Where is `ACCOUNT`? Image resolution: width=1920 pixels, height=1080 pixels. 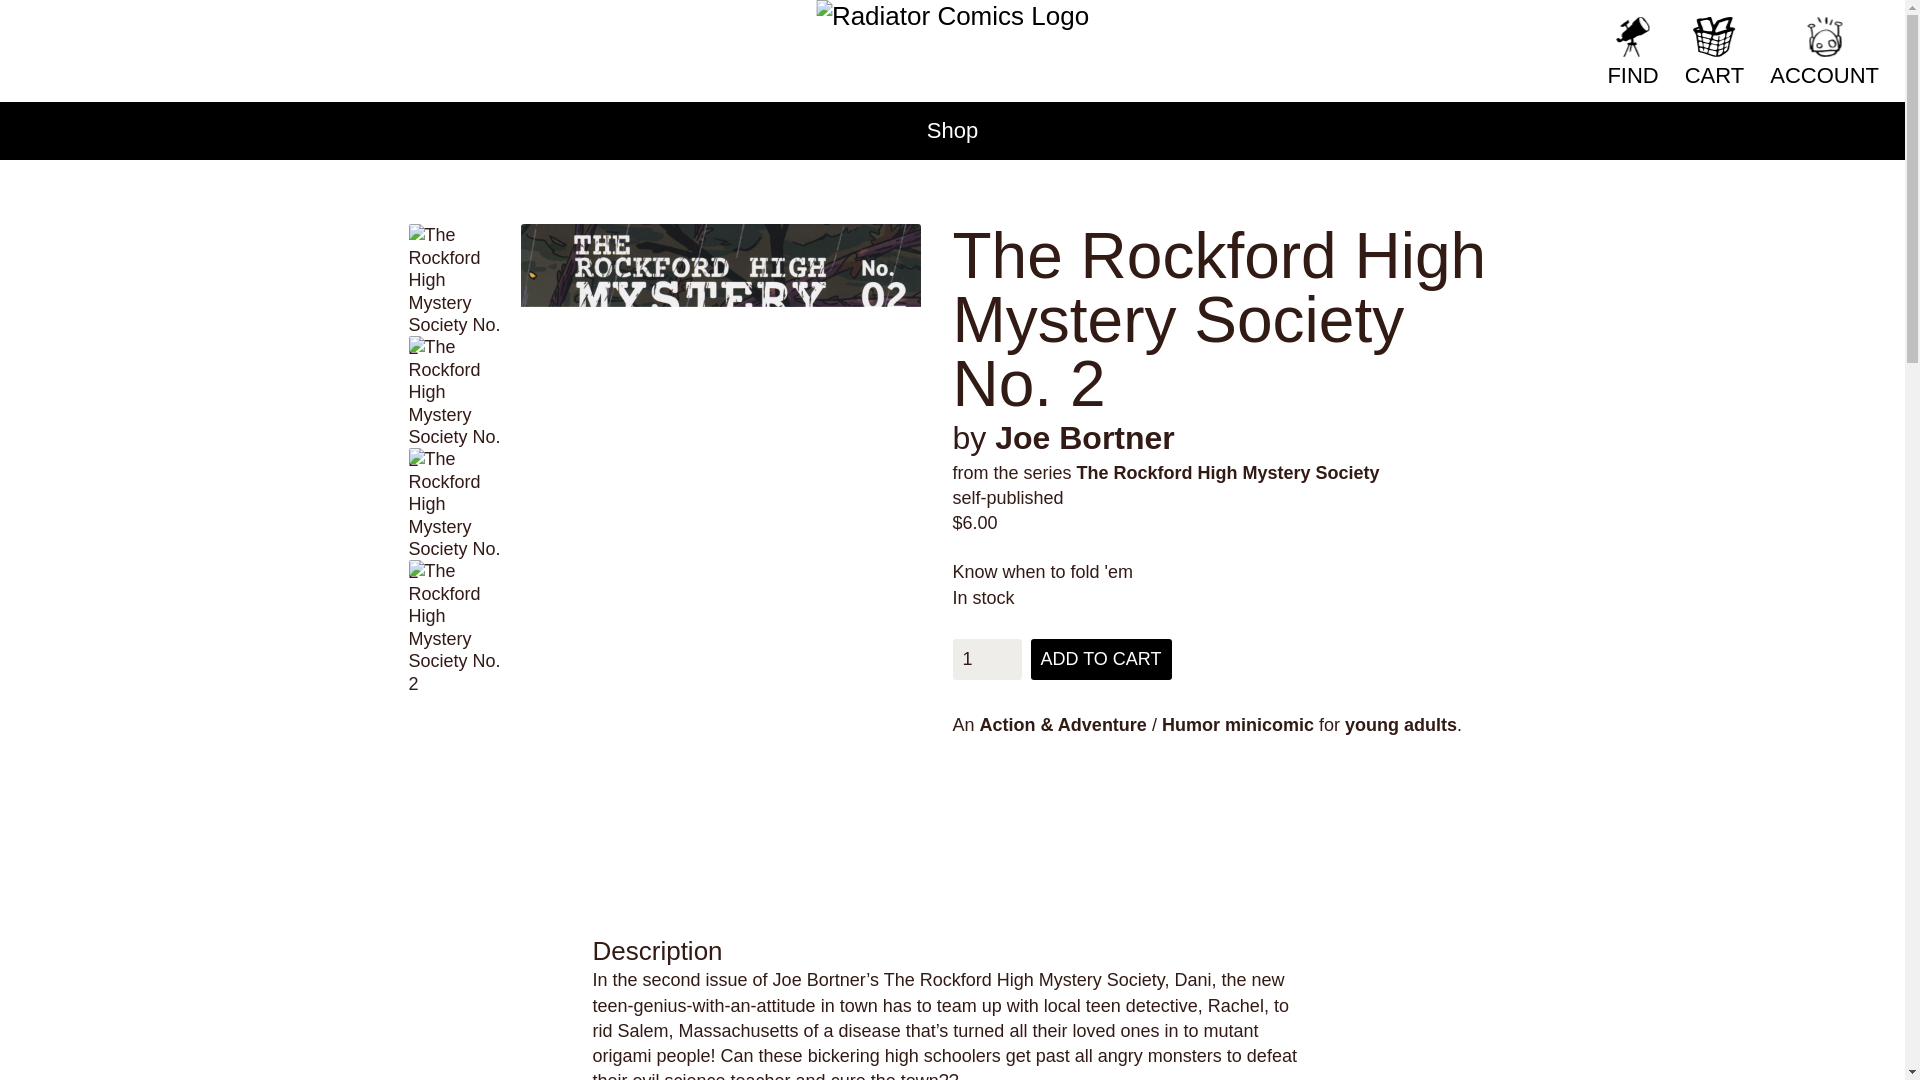
ACCOUNT is located at coordinates (1824, 52).